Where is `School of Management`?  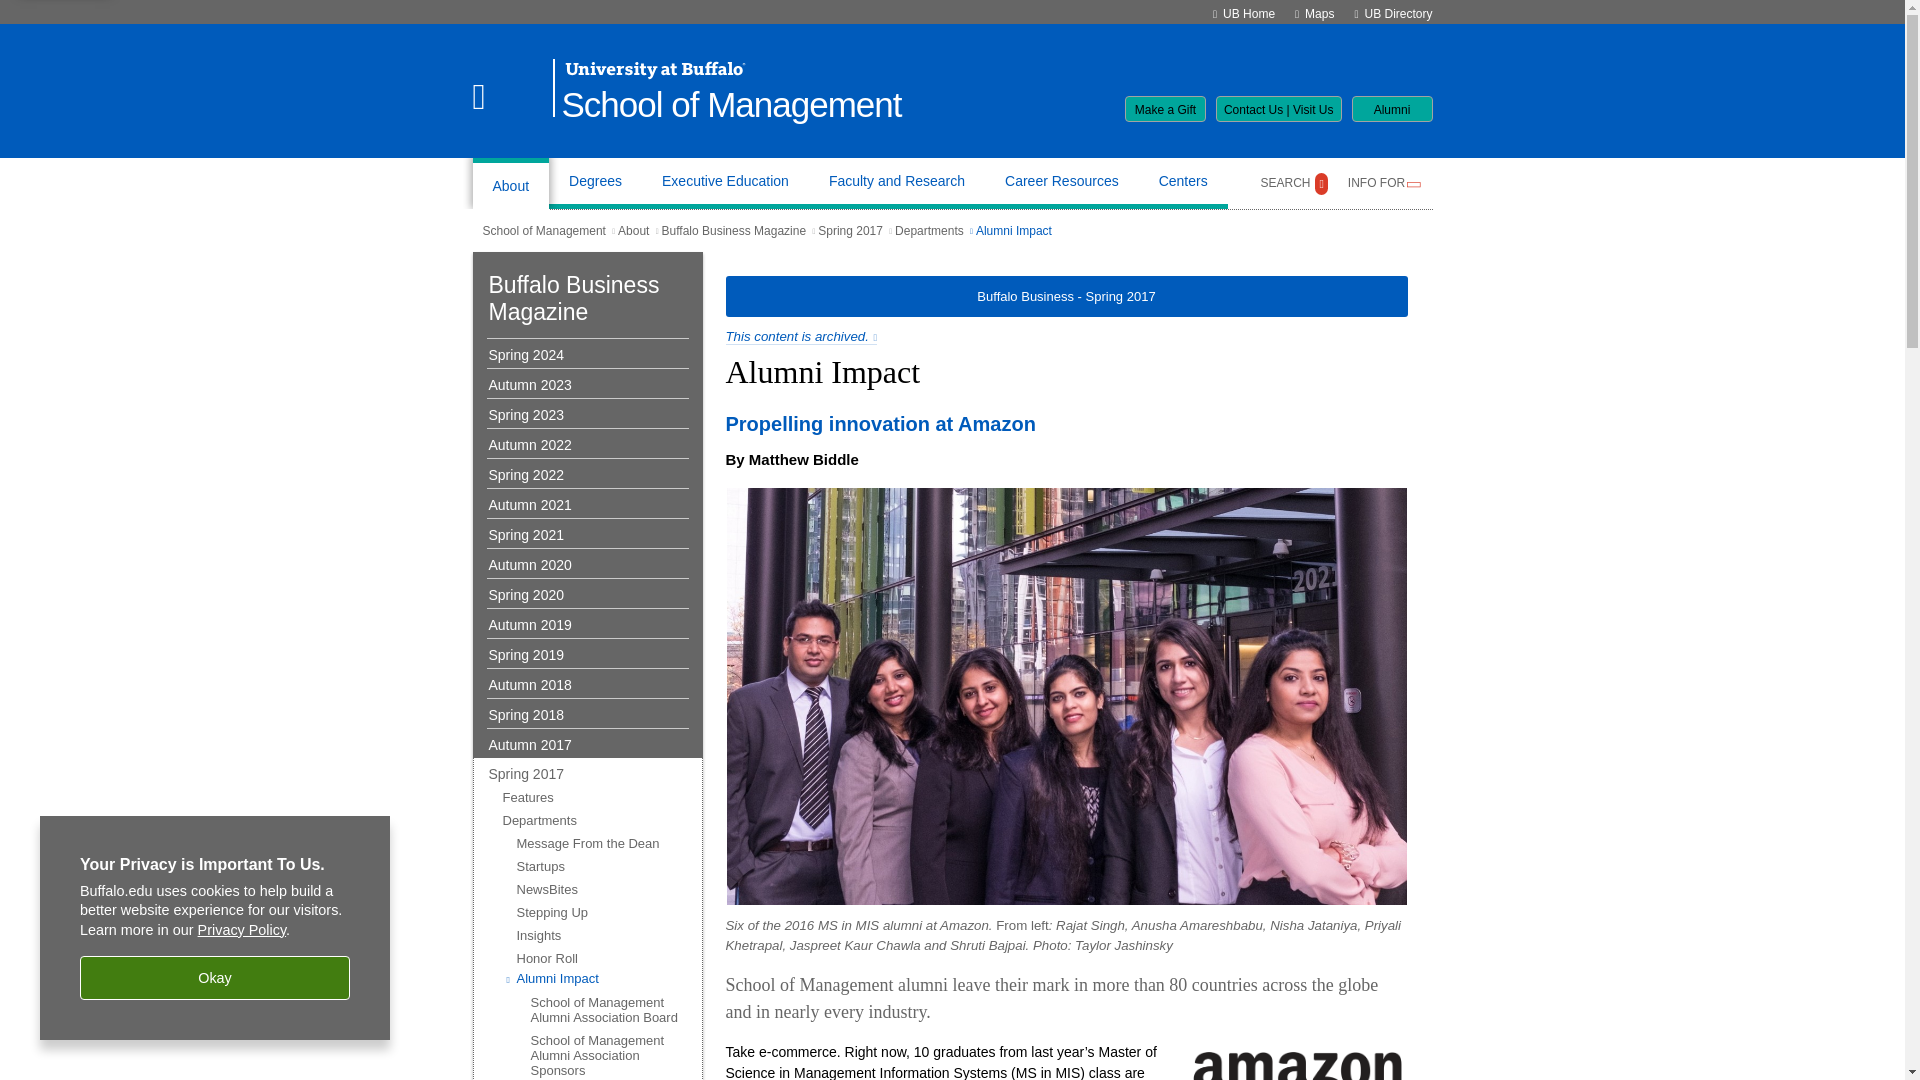 School of Management is located at coordinates (732, 105).